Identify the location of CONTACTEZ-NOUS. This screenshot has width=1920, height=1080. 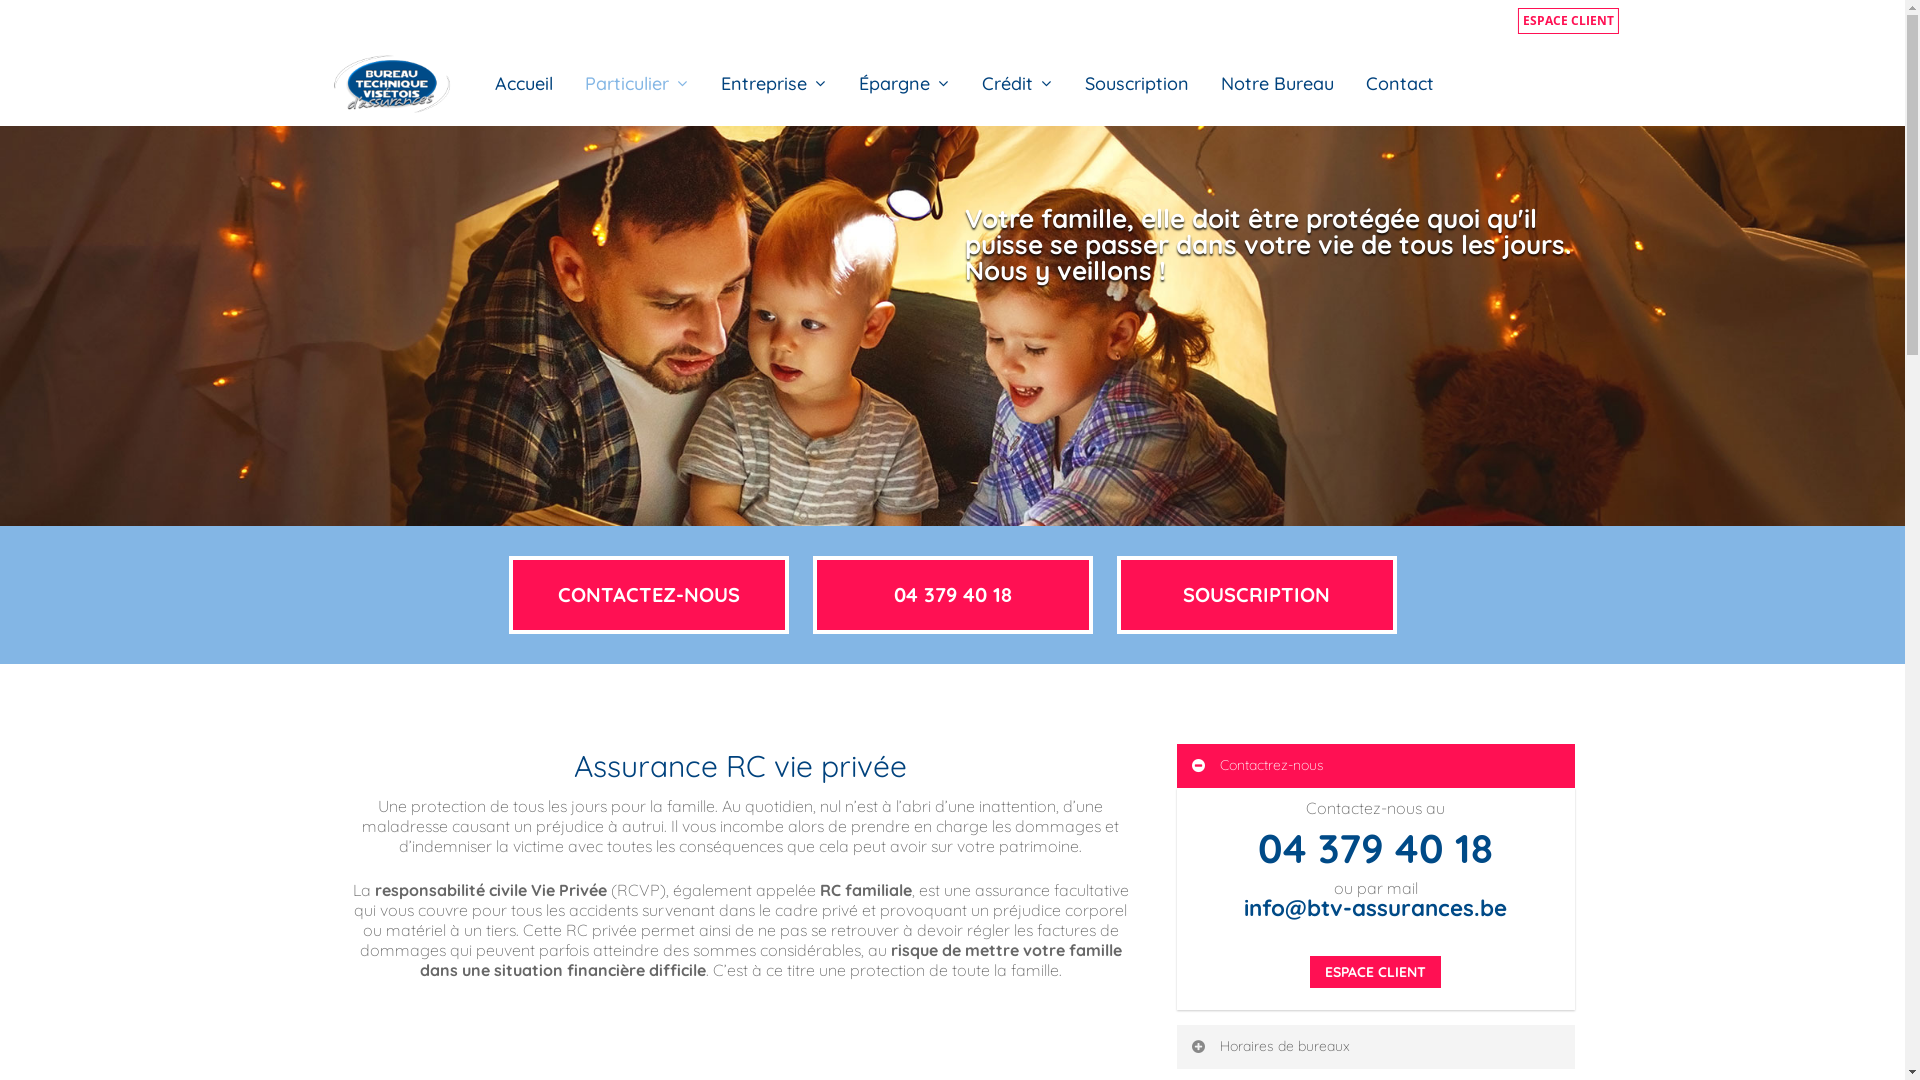
(648, 595).